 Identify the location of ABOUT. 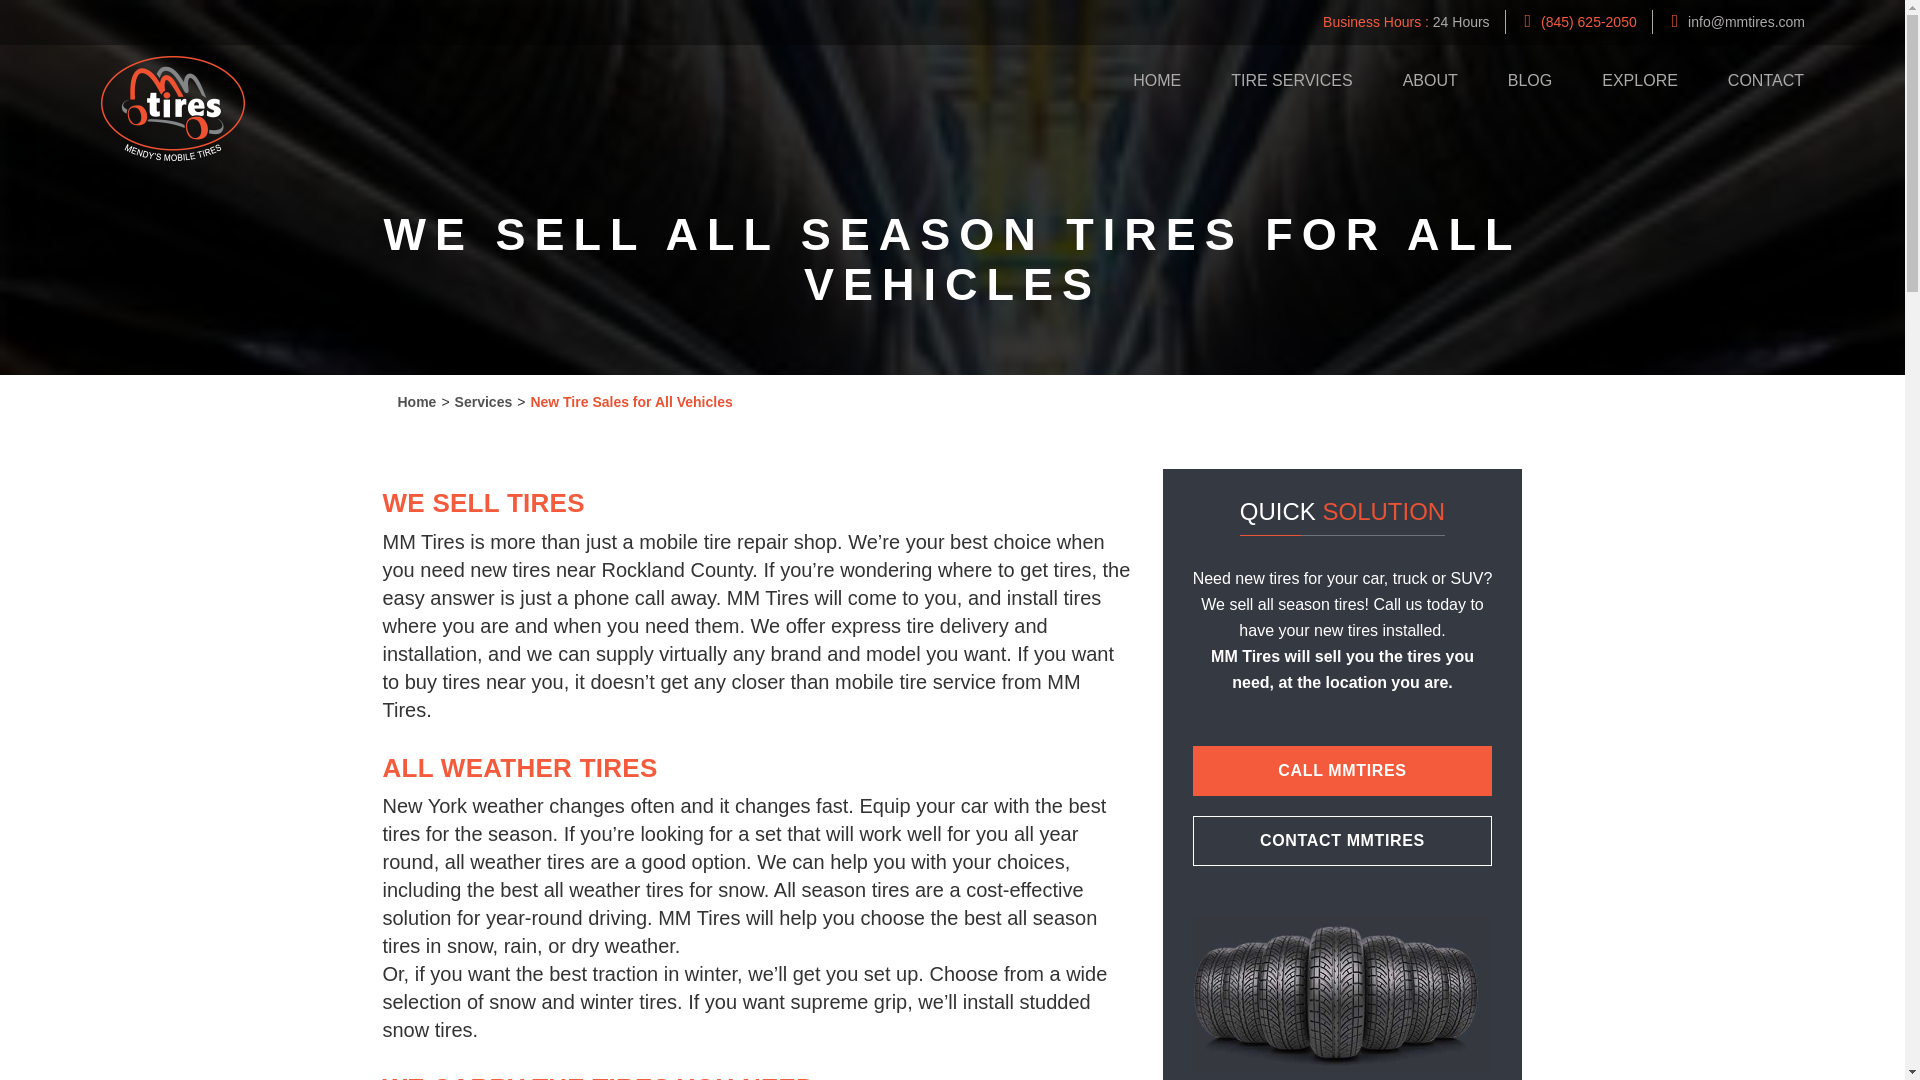
(1430, 80).